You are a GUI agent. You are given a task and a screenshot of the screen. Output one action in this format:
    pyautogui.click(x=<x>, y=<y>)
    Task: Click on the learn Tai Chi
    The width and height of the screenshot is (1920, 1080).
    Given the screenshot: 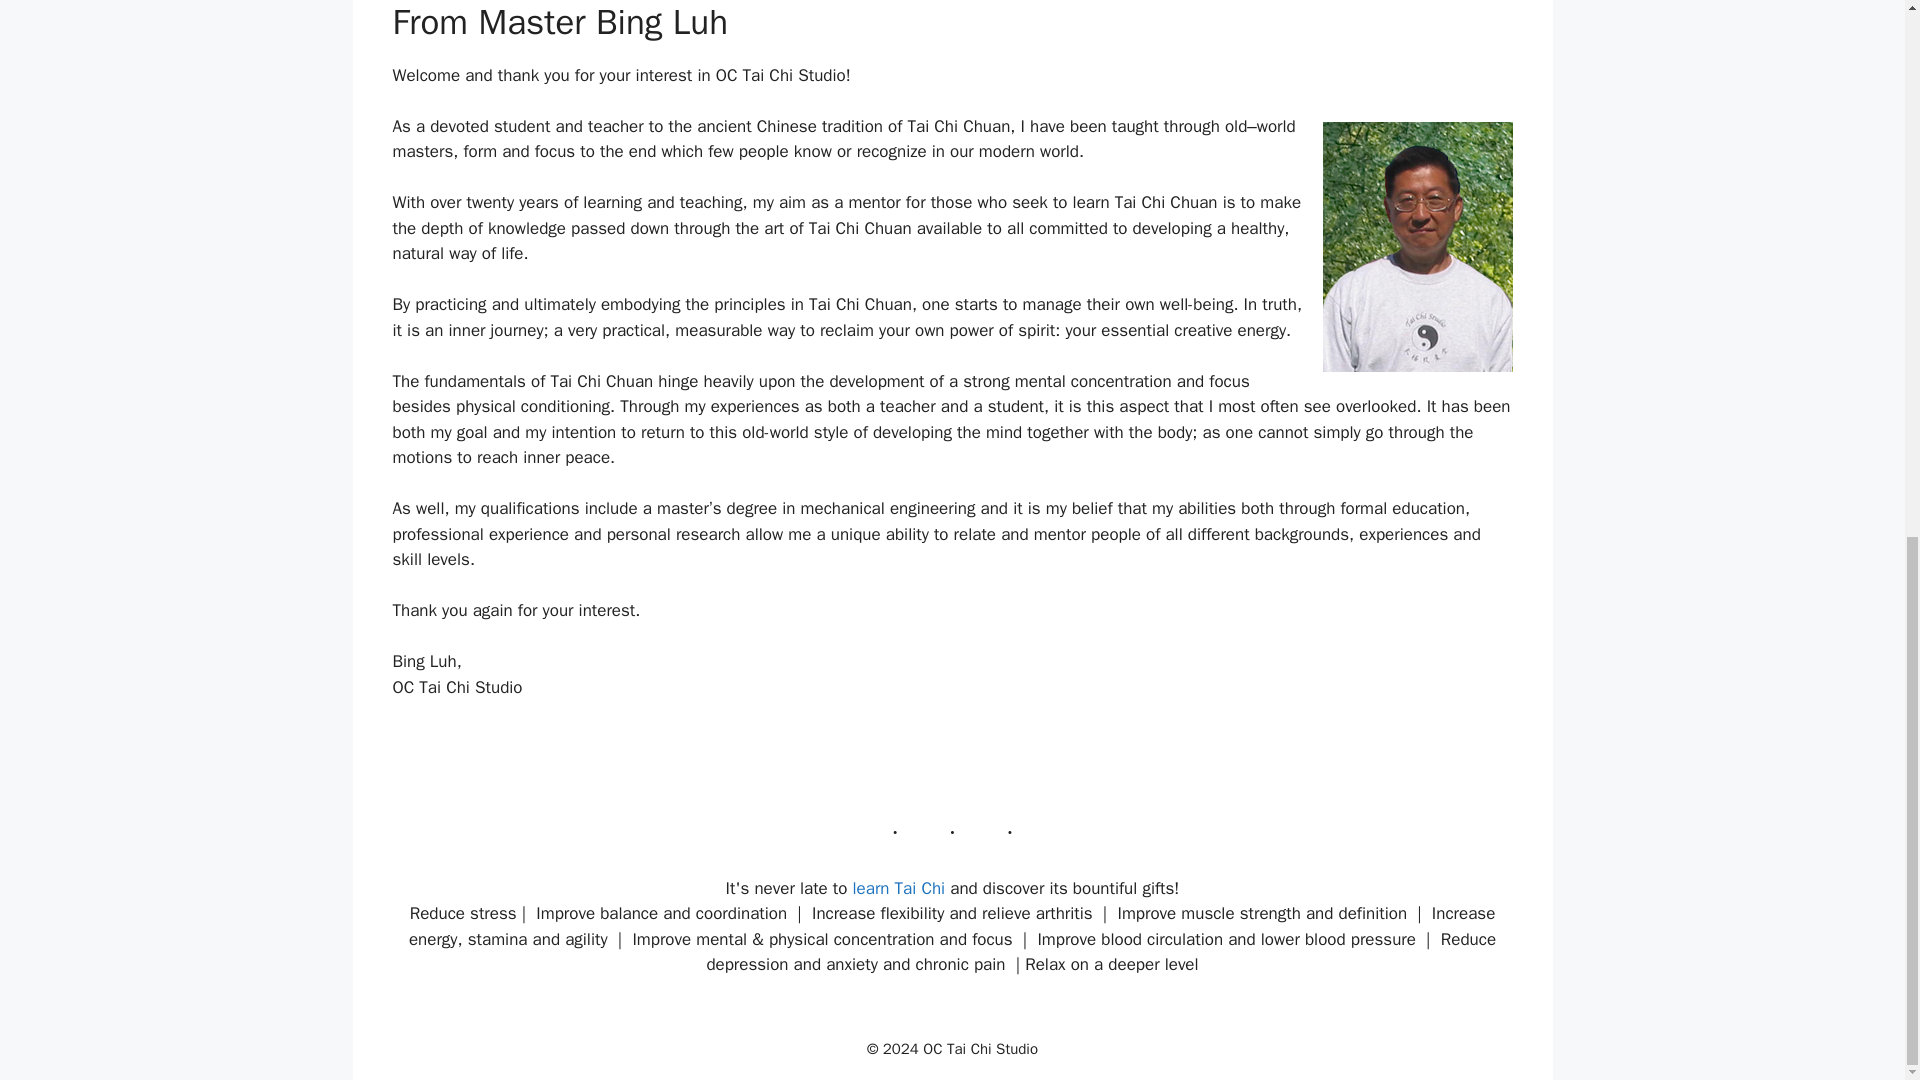 What is the action you would take?
    pyautogui.click(x=899, y=888)
    